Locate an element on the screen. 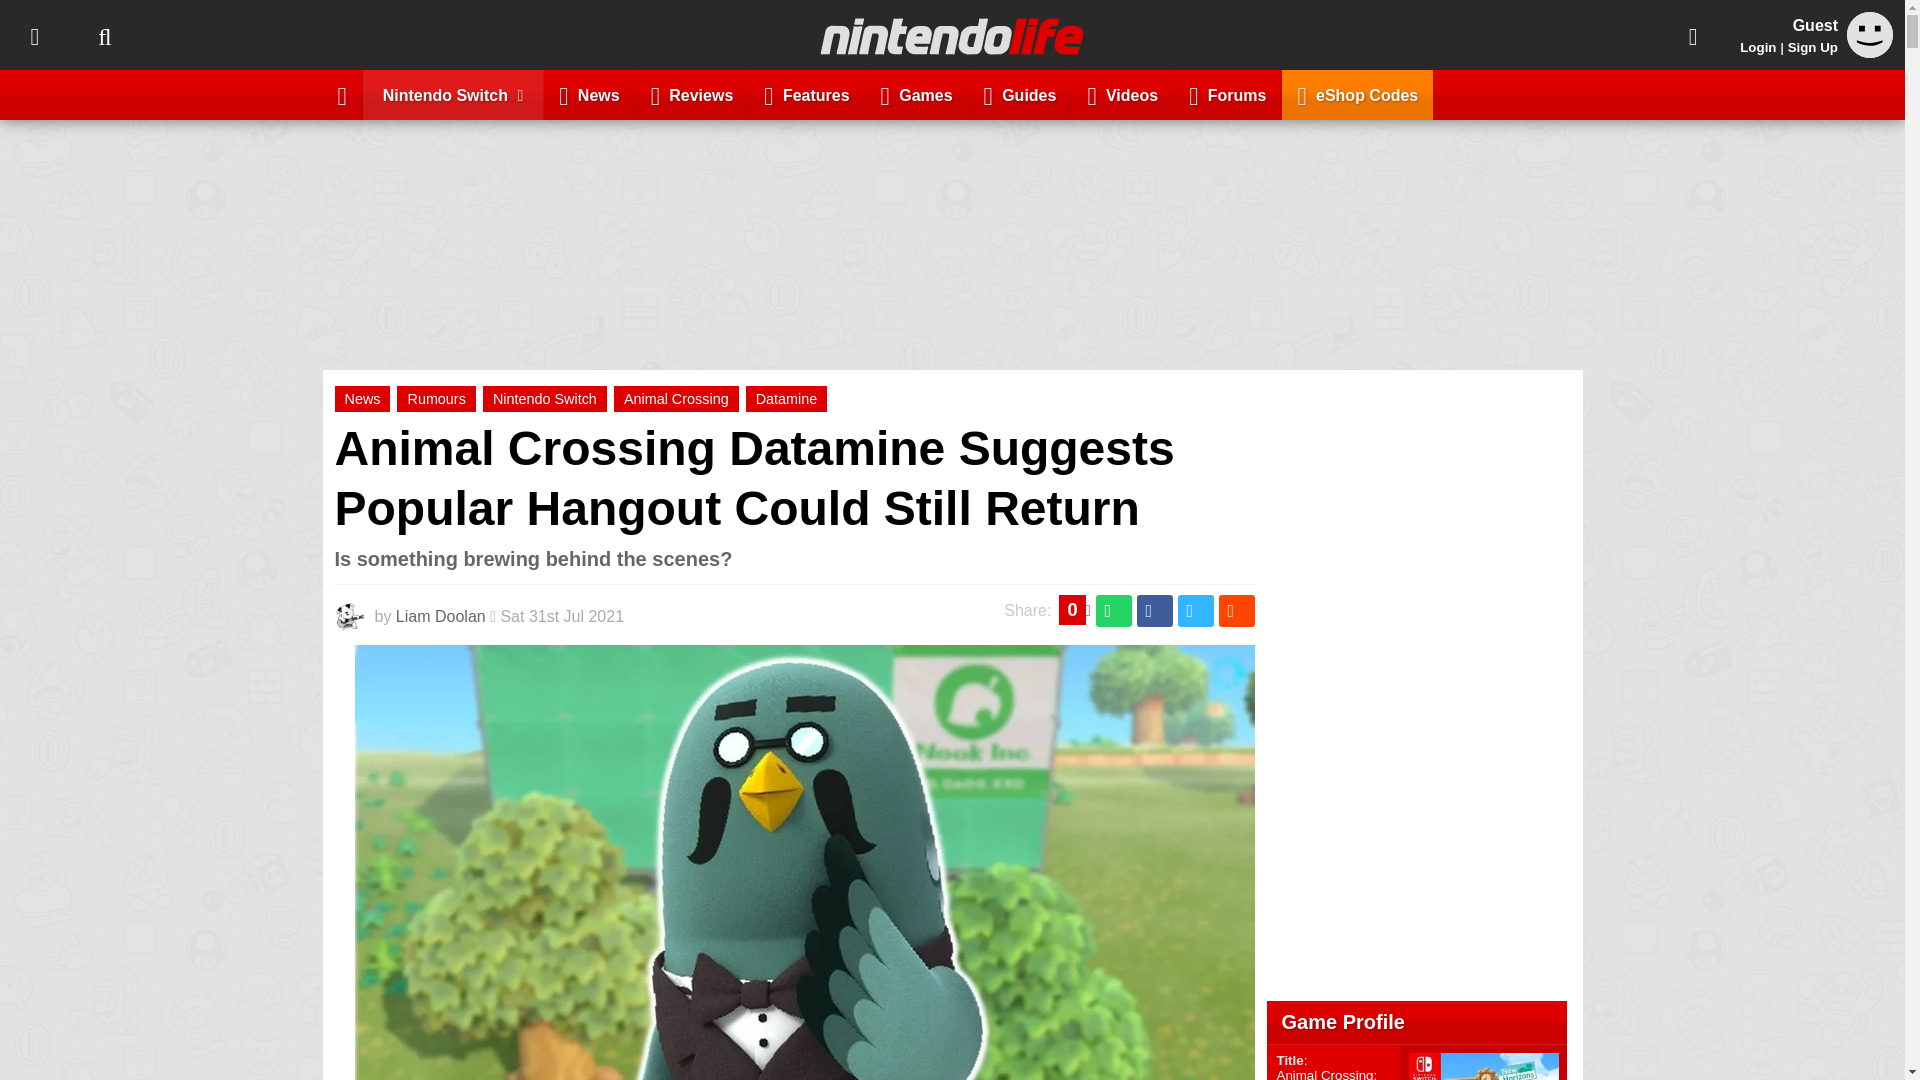 The image size is (1920, 1080). Games is located at coordinates (917, 94).